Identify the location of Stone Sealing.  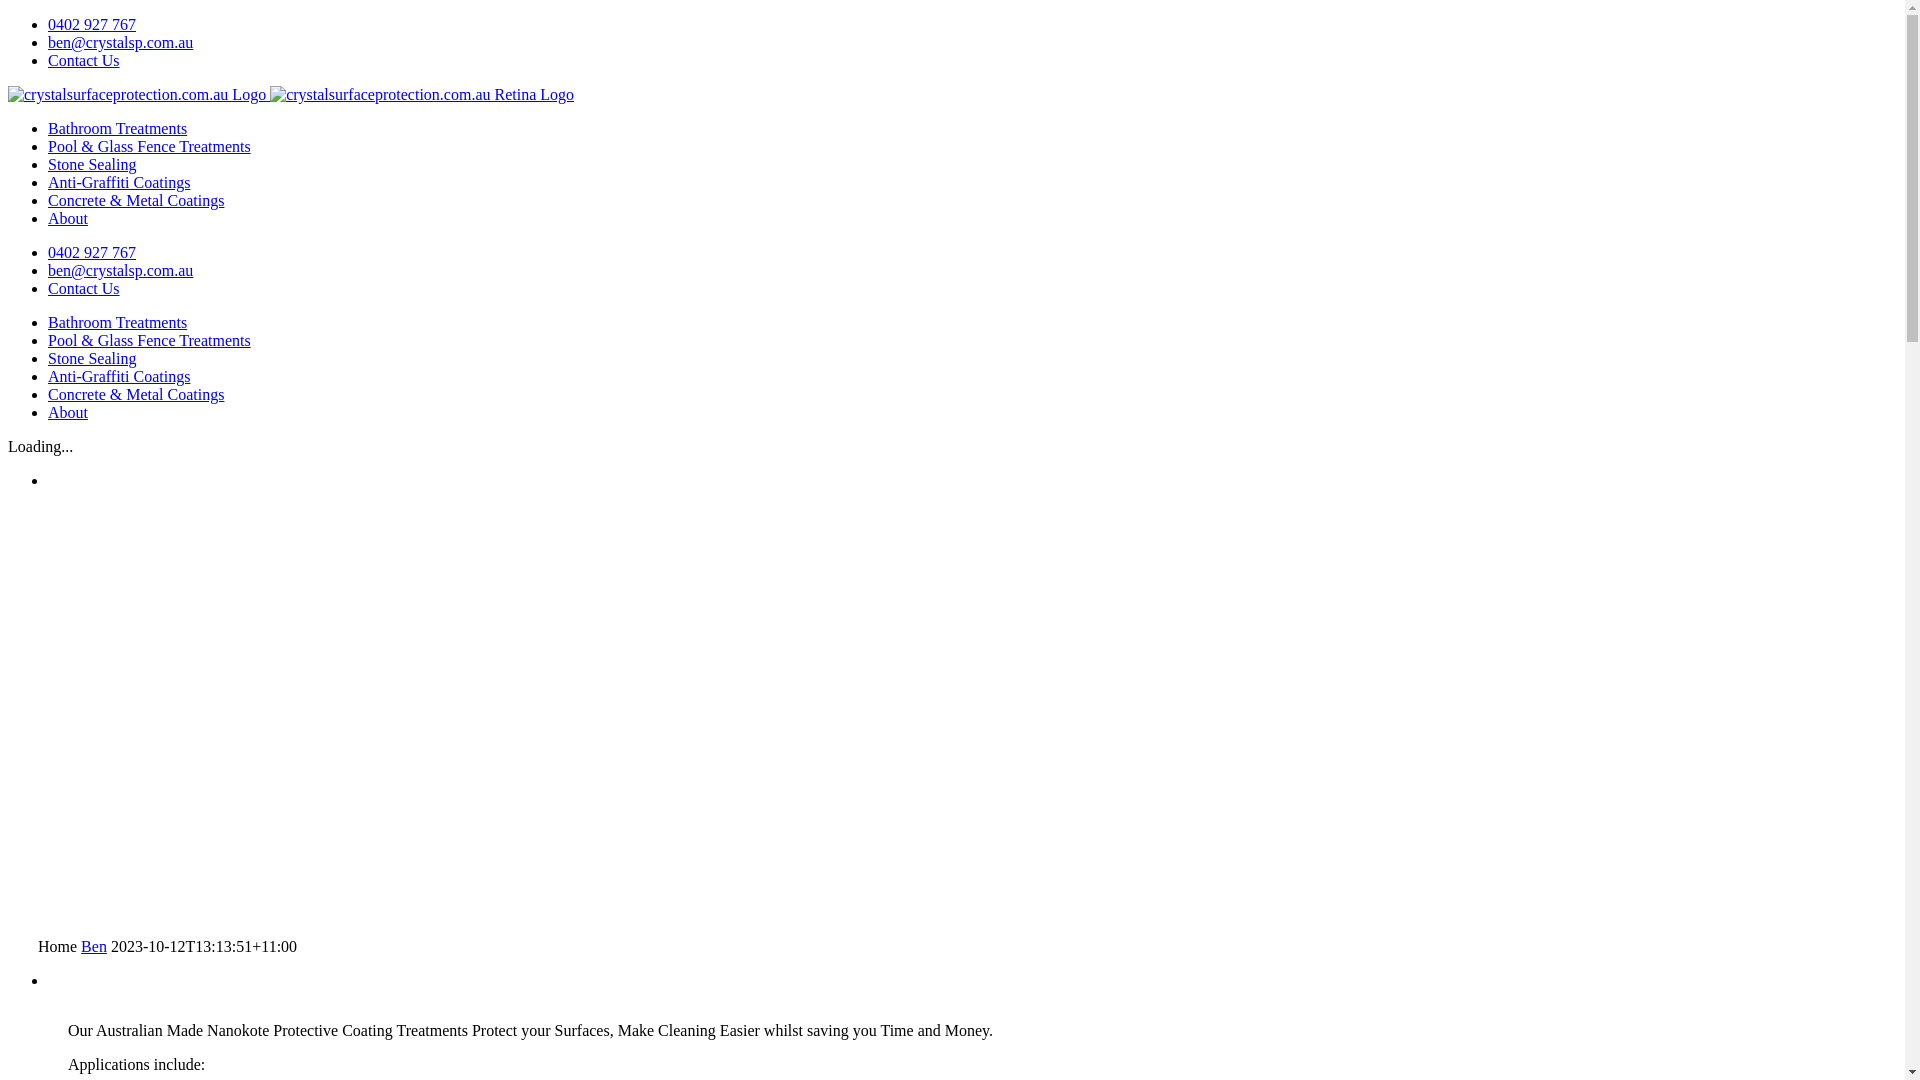
(92, 358).